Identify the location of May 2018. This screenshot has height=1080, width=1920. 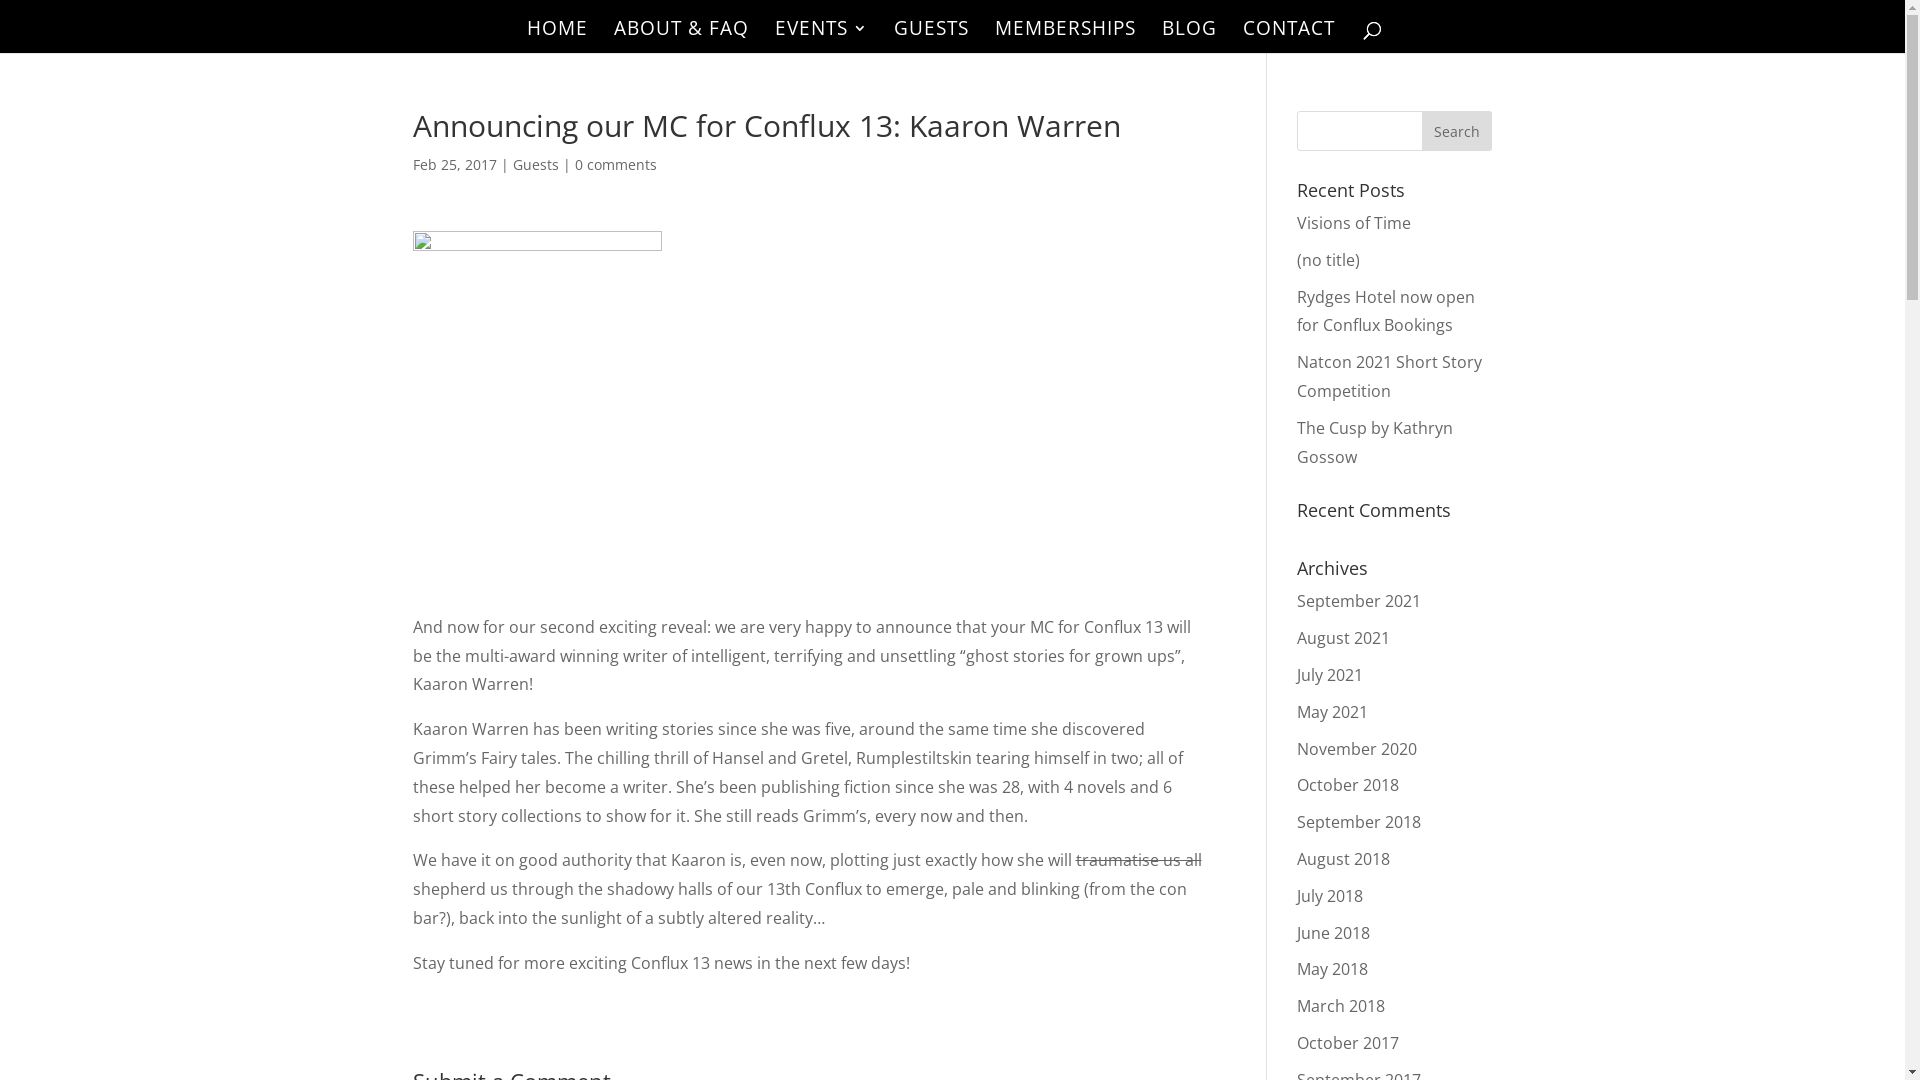
(1332, 969).